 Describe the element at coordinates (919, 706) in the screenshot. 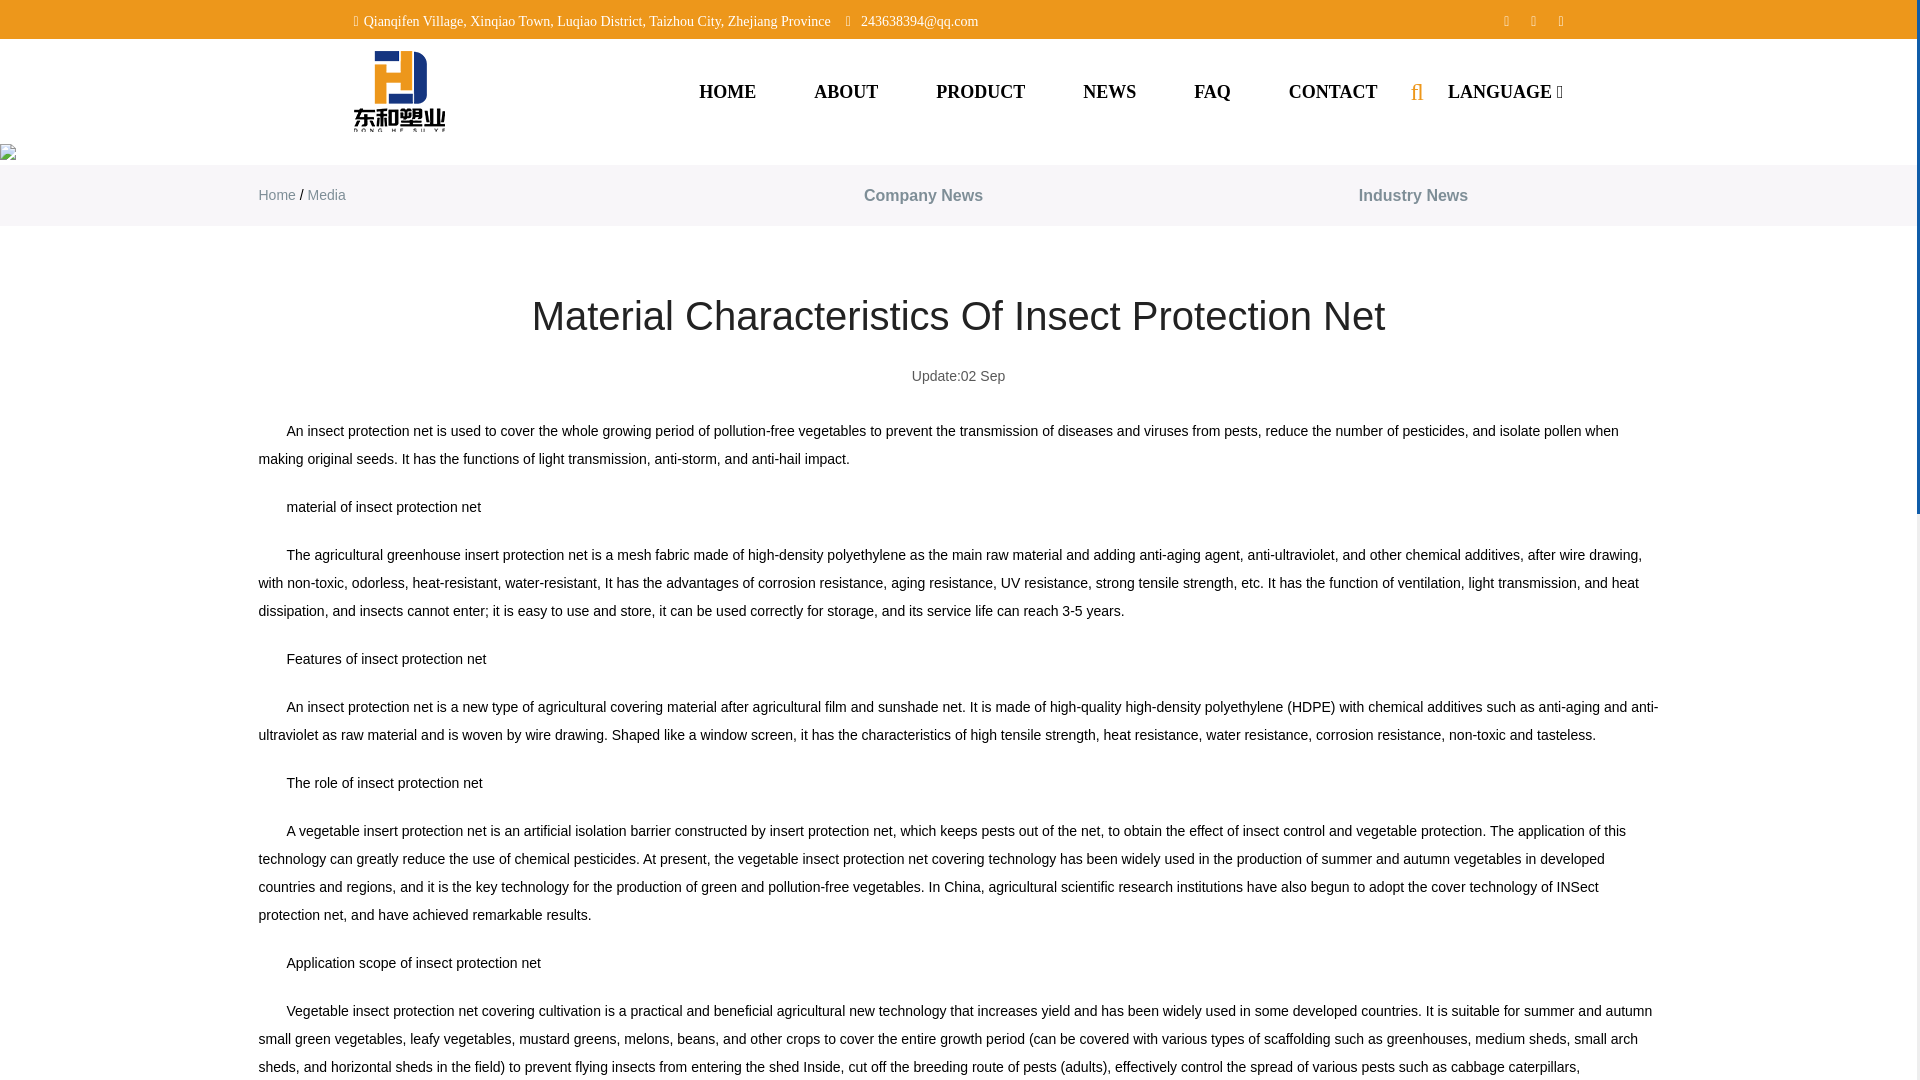

I see `sunshade net` at that location.